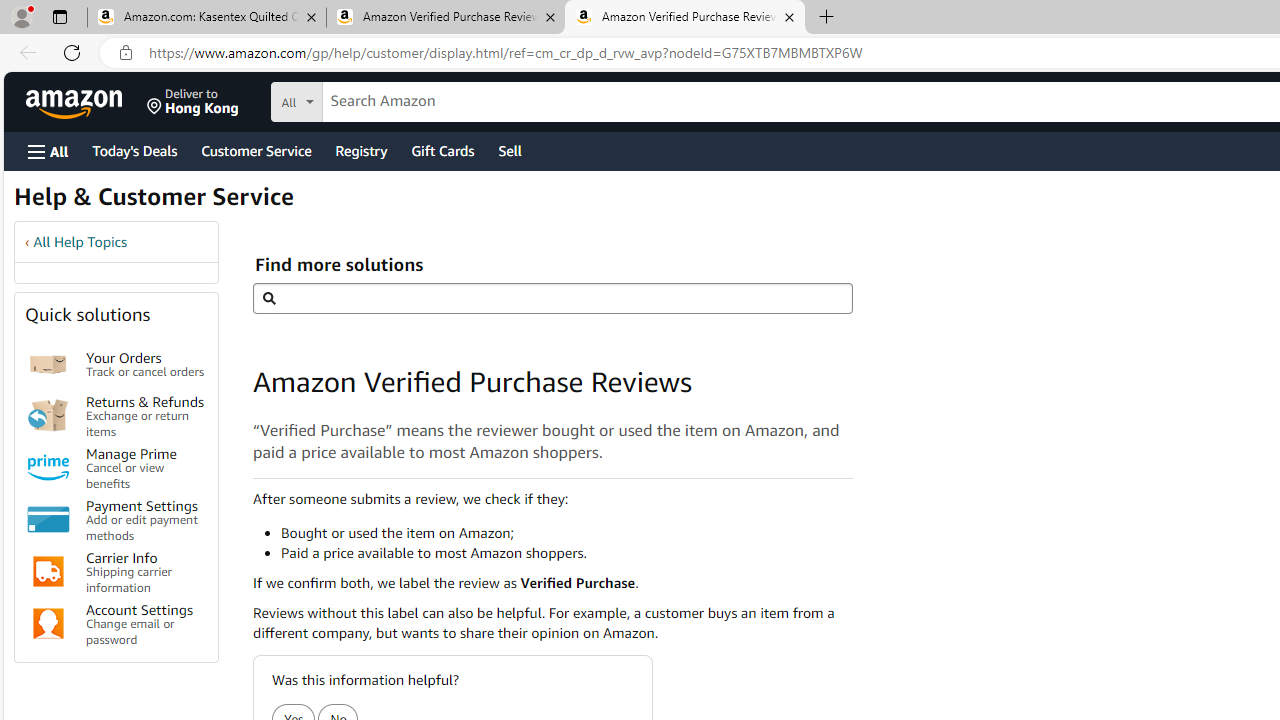  I want to click on Skip to main content, so click(86, 100).